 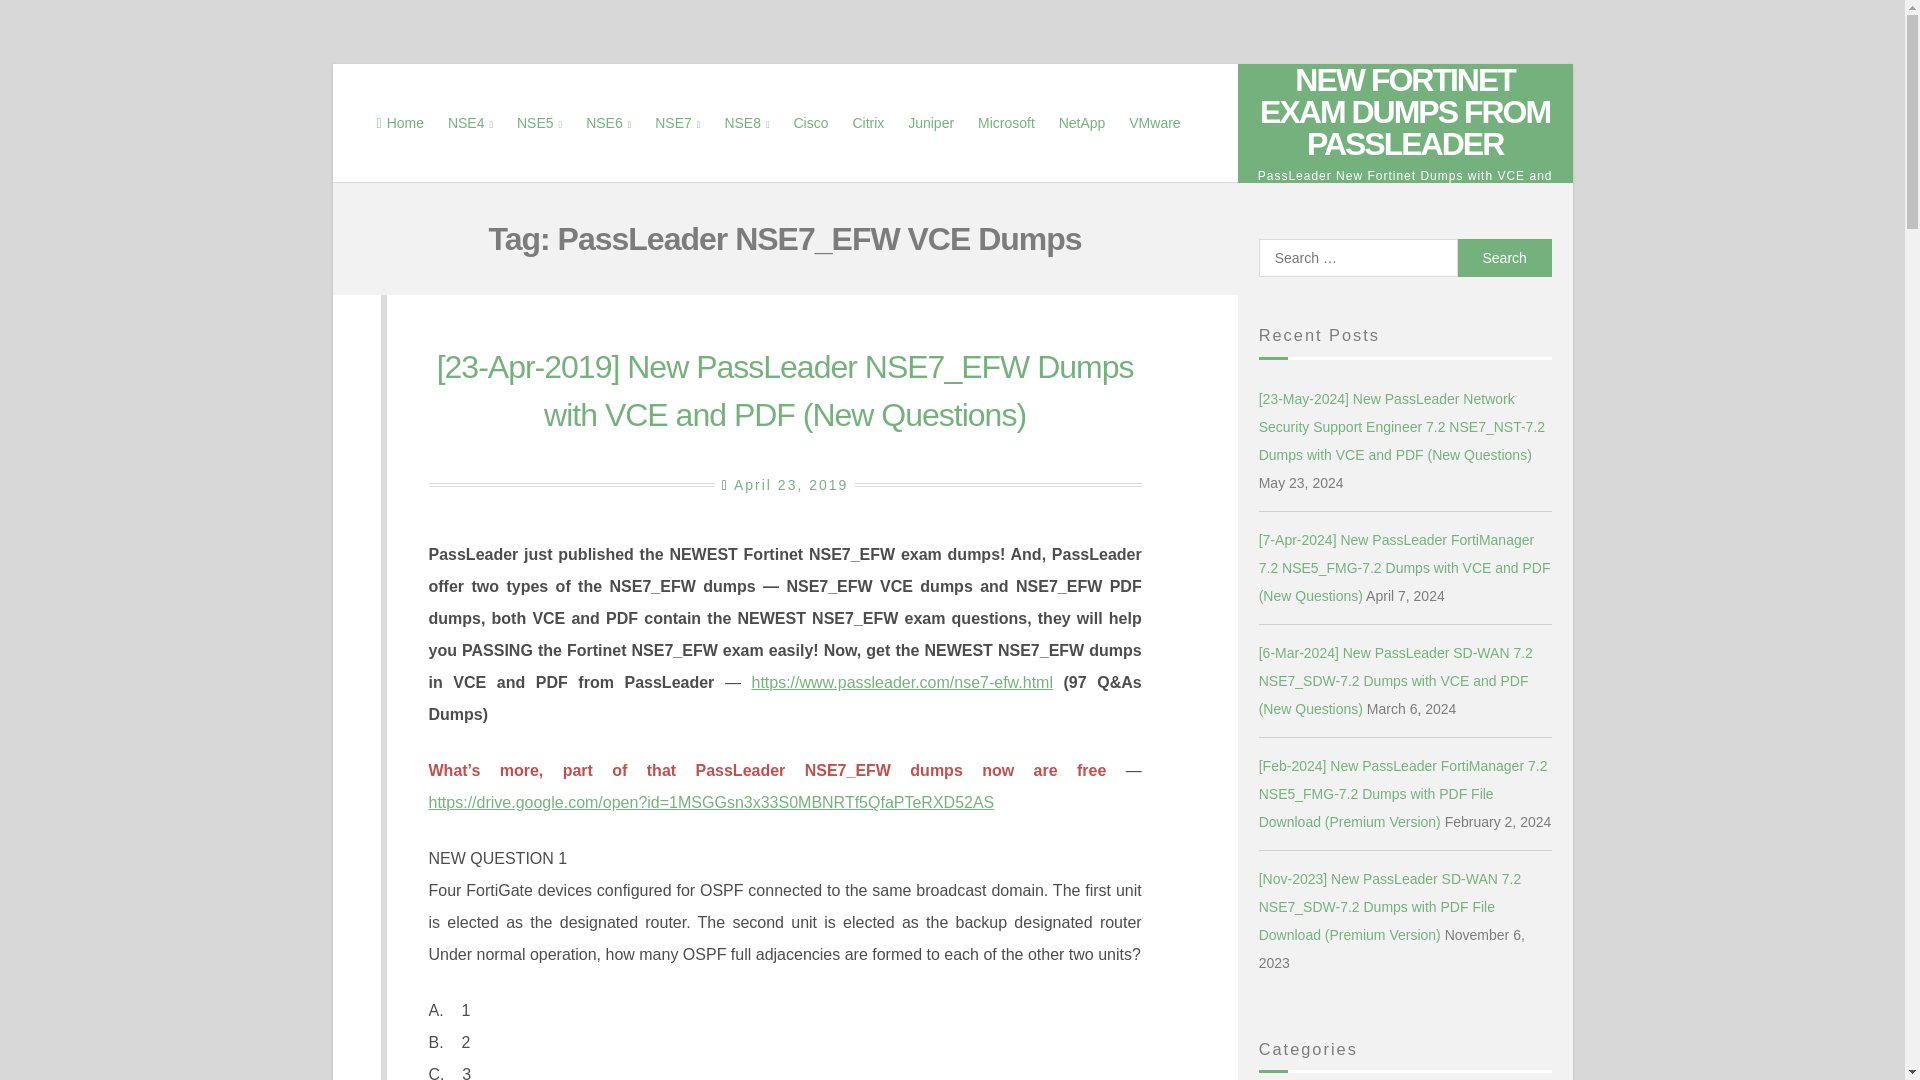 I want to click on NSE5, so click(x=539, y=122).